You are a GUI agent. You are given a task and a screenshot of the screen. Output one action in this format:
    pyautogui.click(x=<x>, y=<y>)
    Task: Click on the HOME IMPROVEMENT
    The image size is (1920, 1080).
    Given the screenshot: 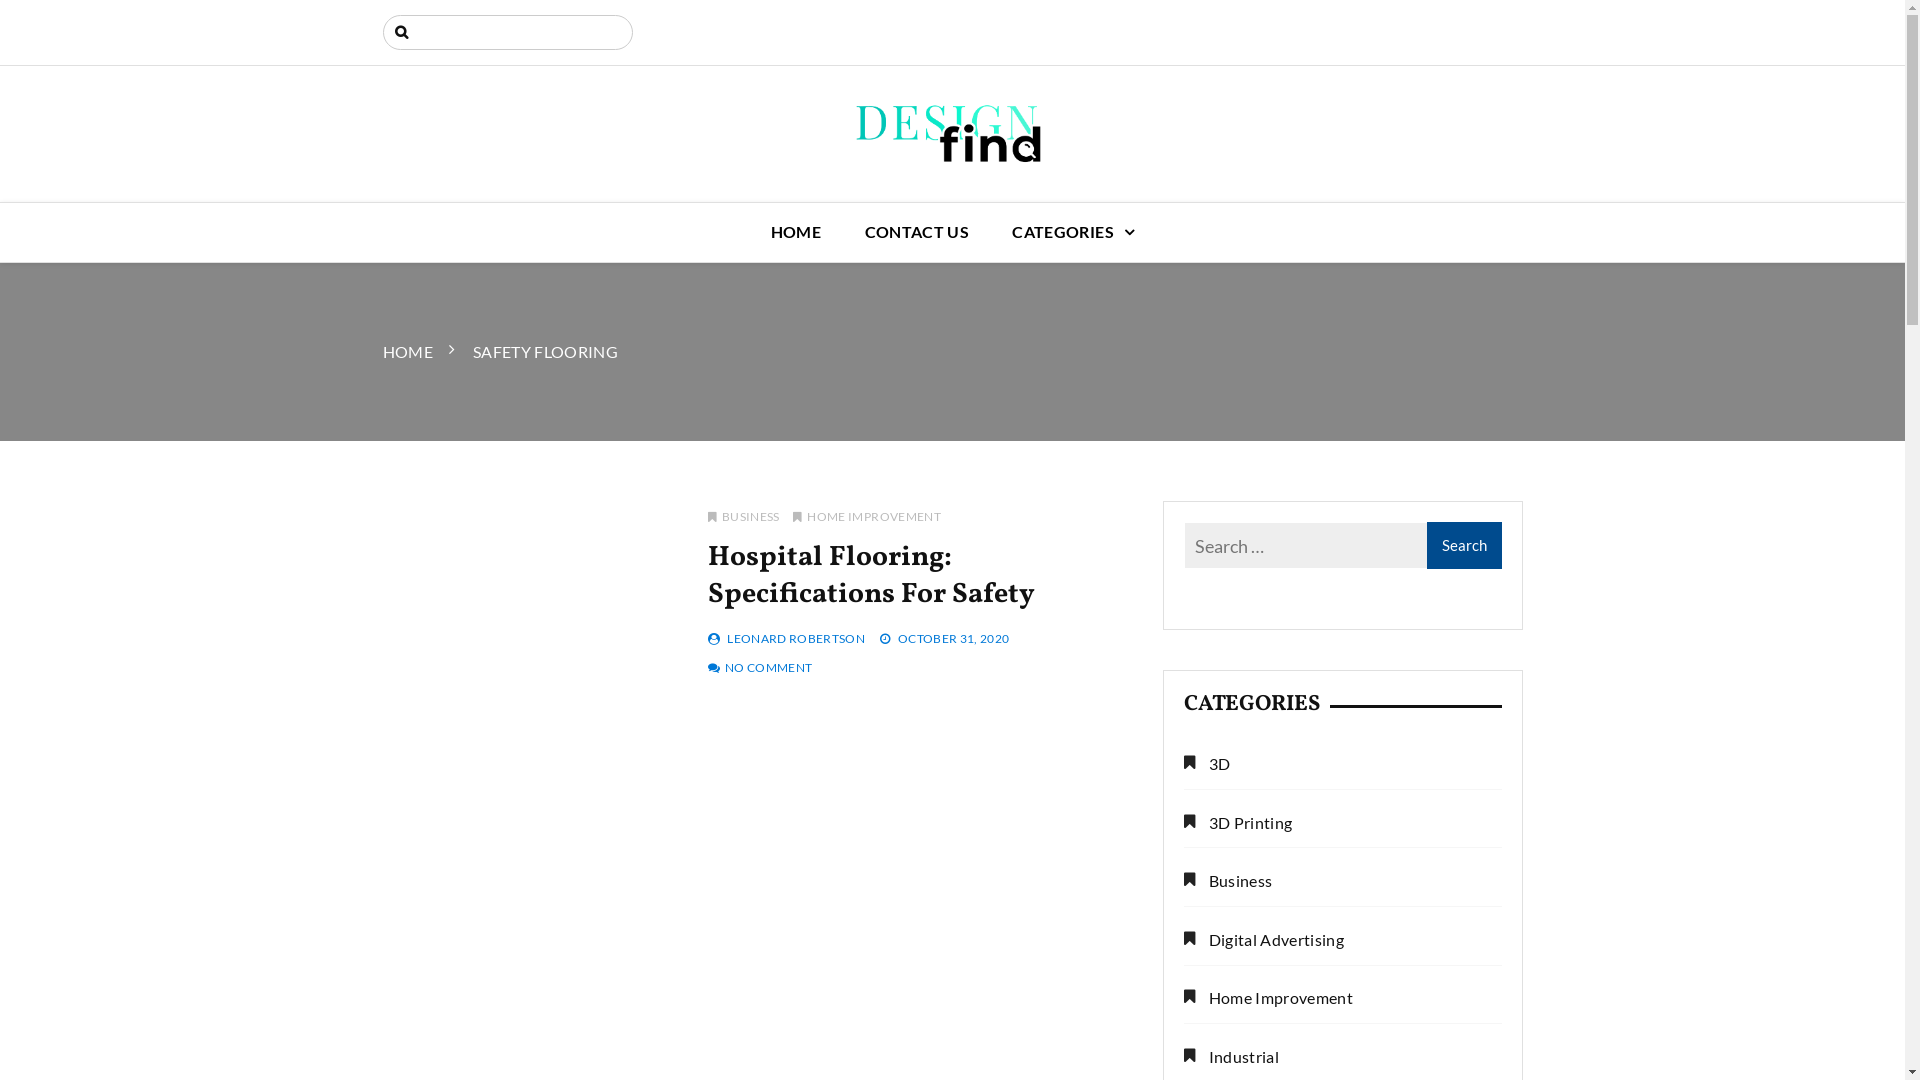 What is the action you would take?
    pyautogui.click(x=867, y=516)
    